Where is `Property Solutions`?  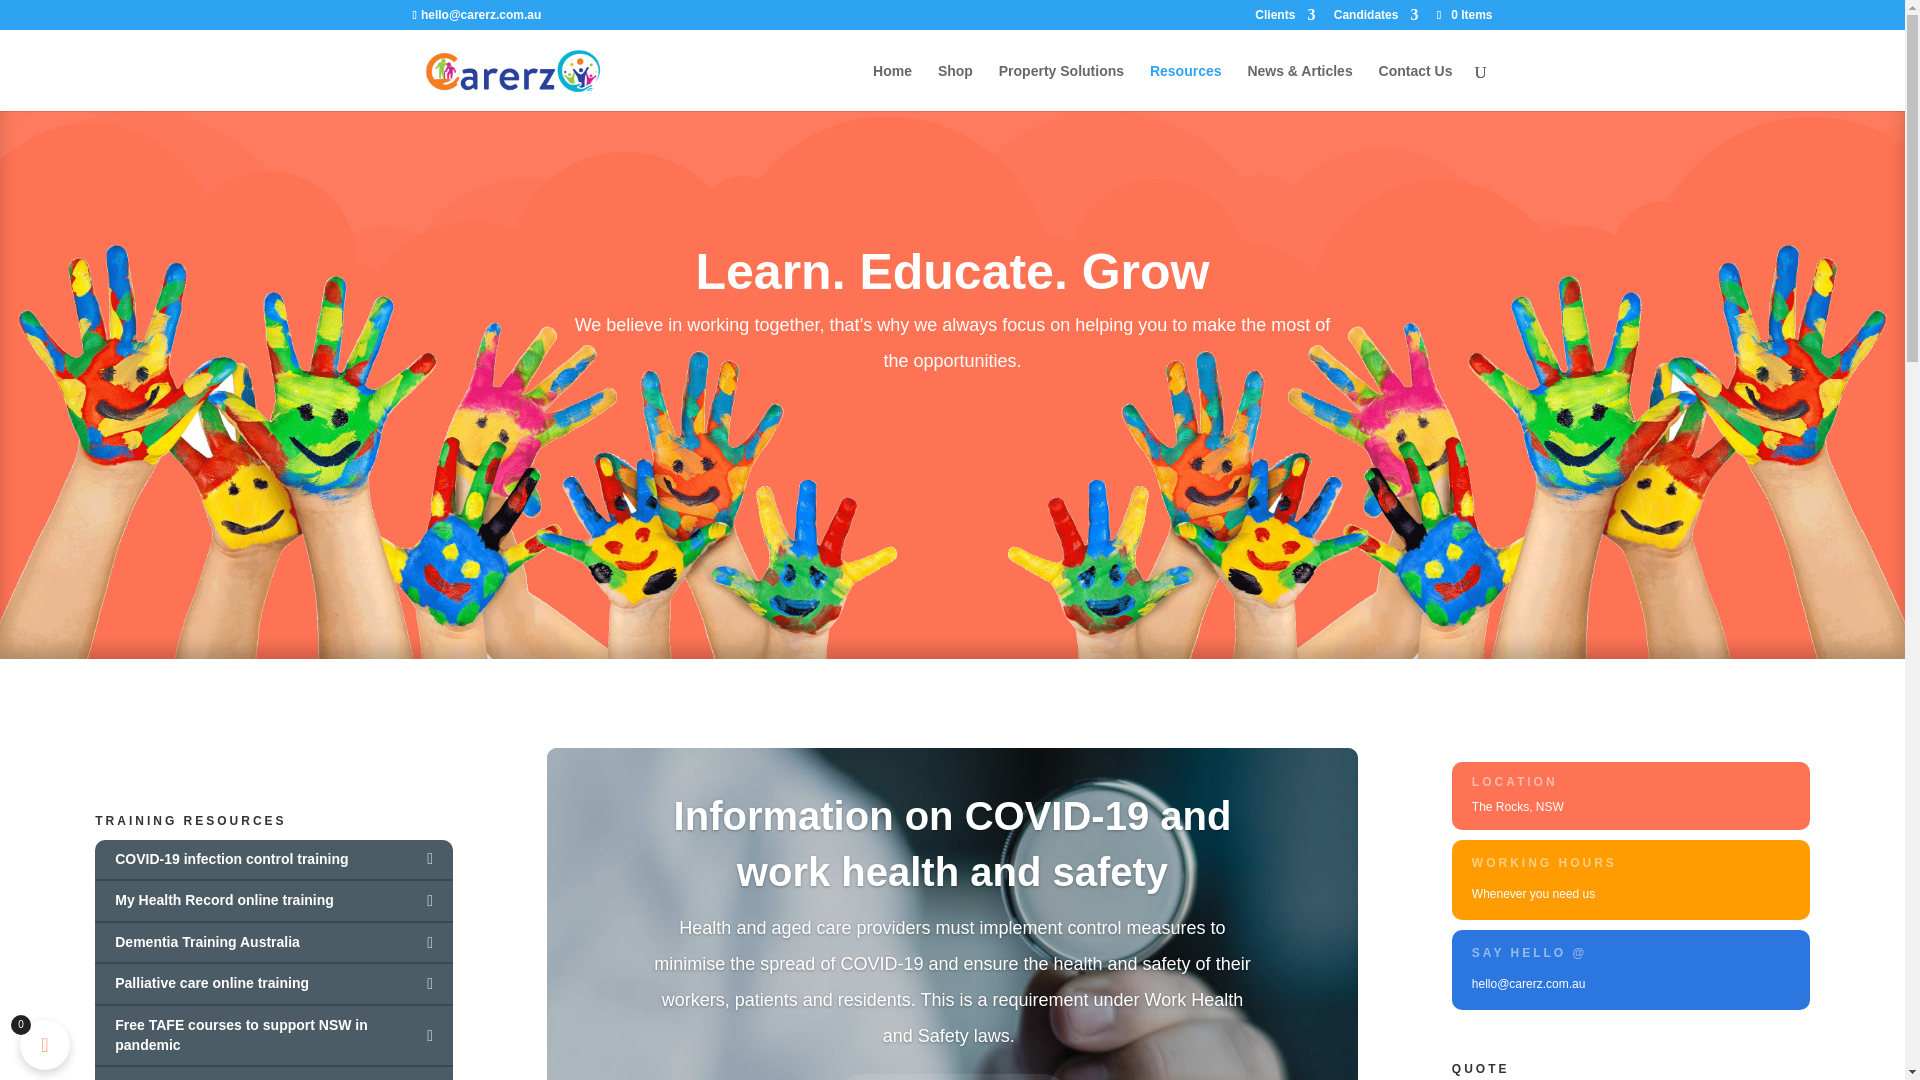
Property Solutions is located at coordinates (1060, 87).